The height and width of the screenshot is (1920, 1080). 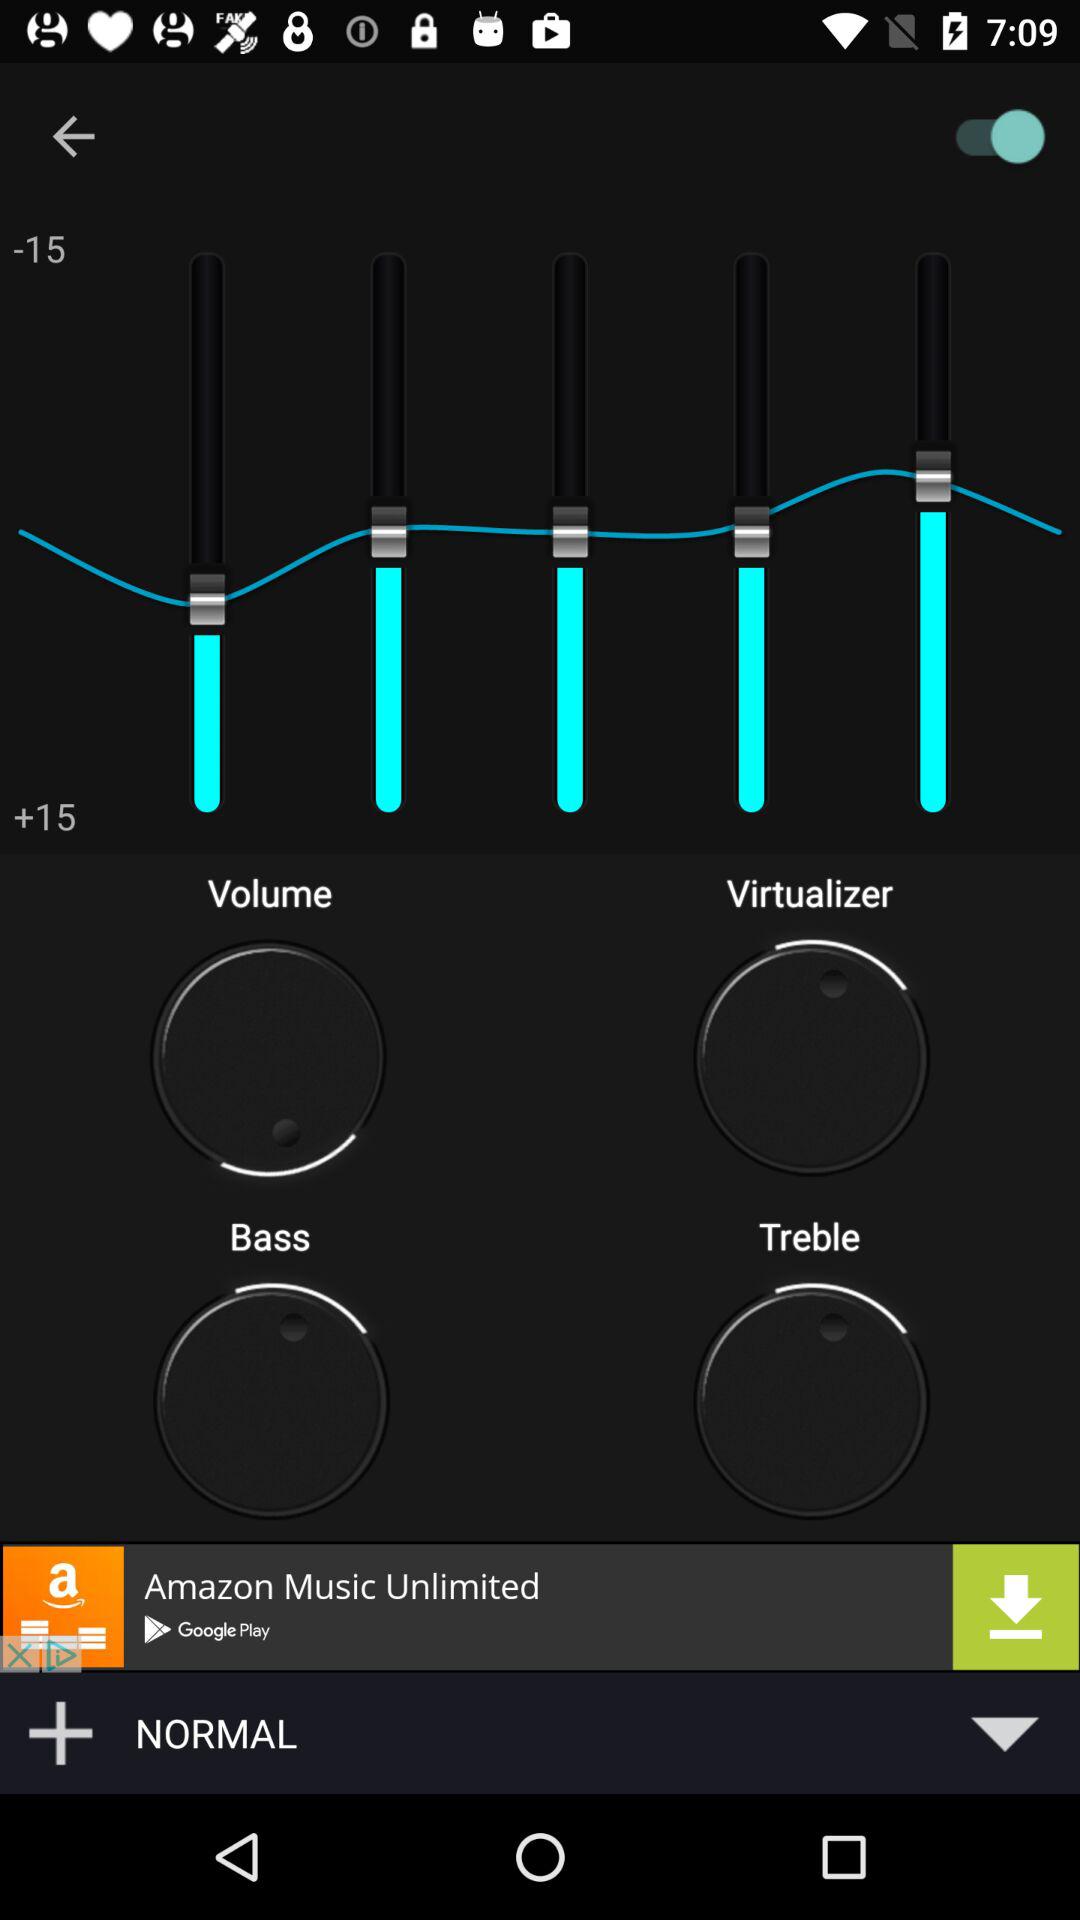 What do you see at coordinates (270, 1058) in the screenshot?
I see `select the volume button` at bounding box center [270, 1058].